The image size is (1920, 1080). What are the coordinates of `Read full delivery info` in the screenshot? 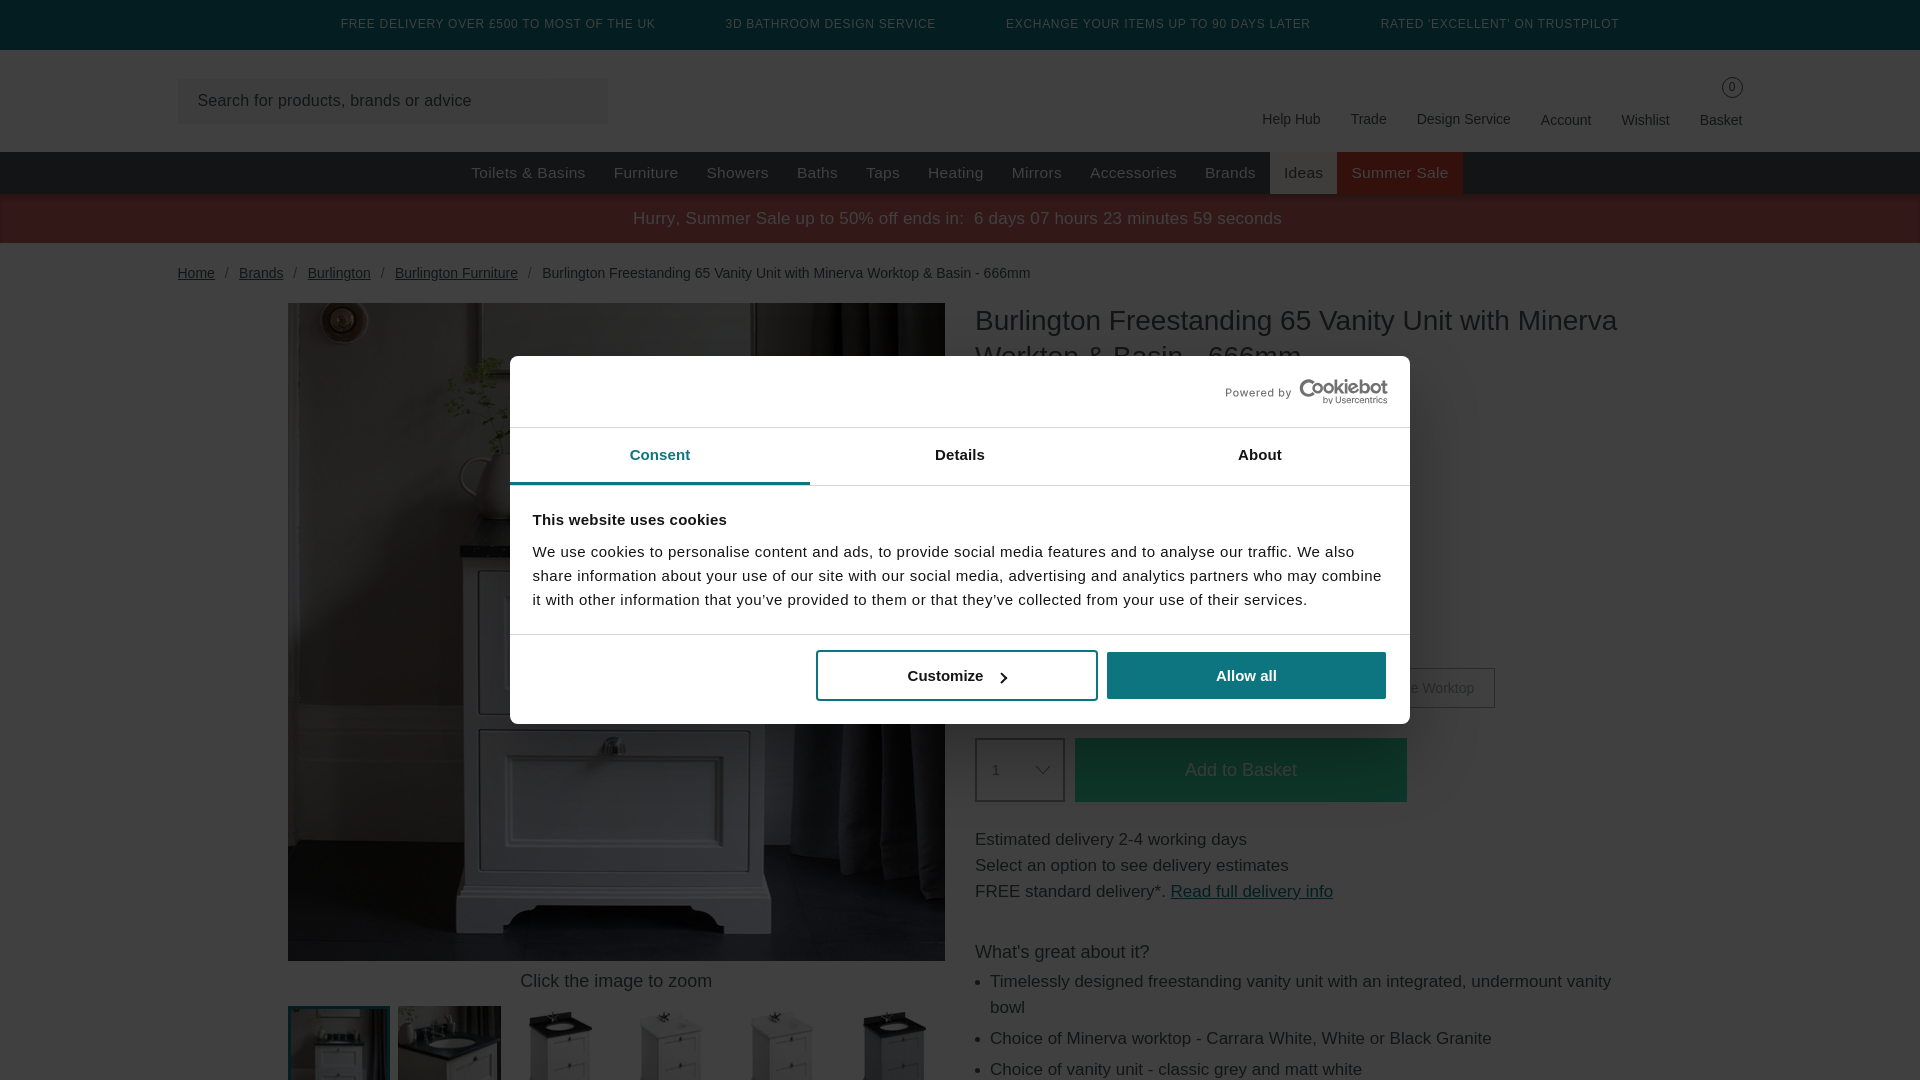 It's located at (1252, 891).